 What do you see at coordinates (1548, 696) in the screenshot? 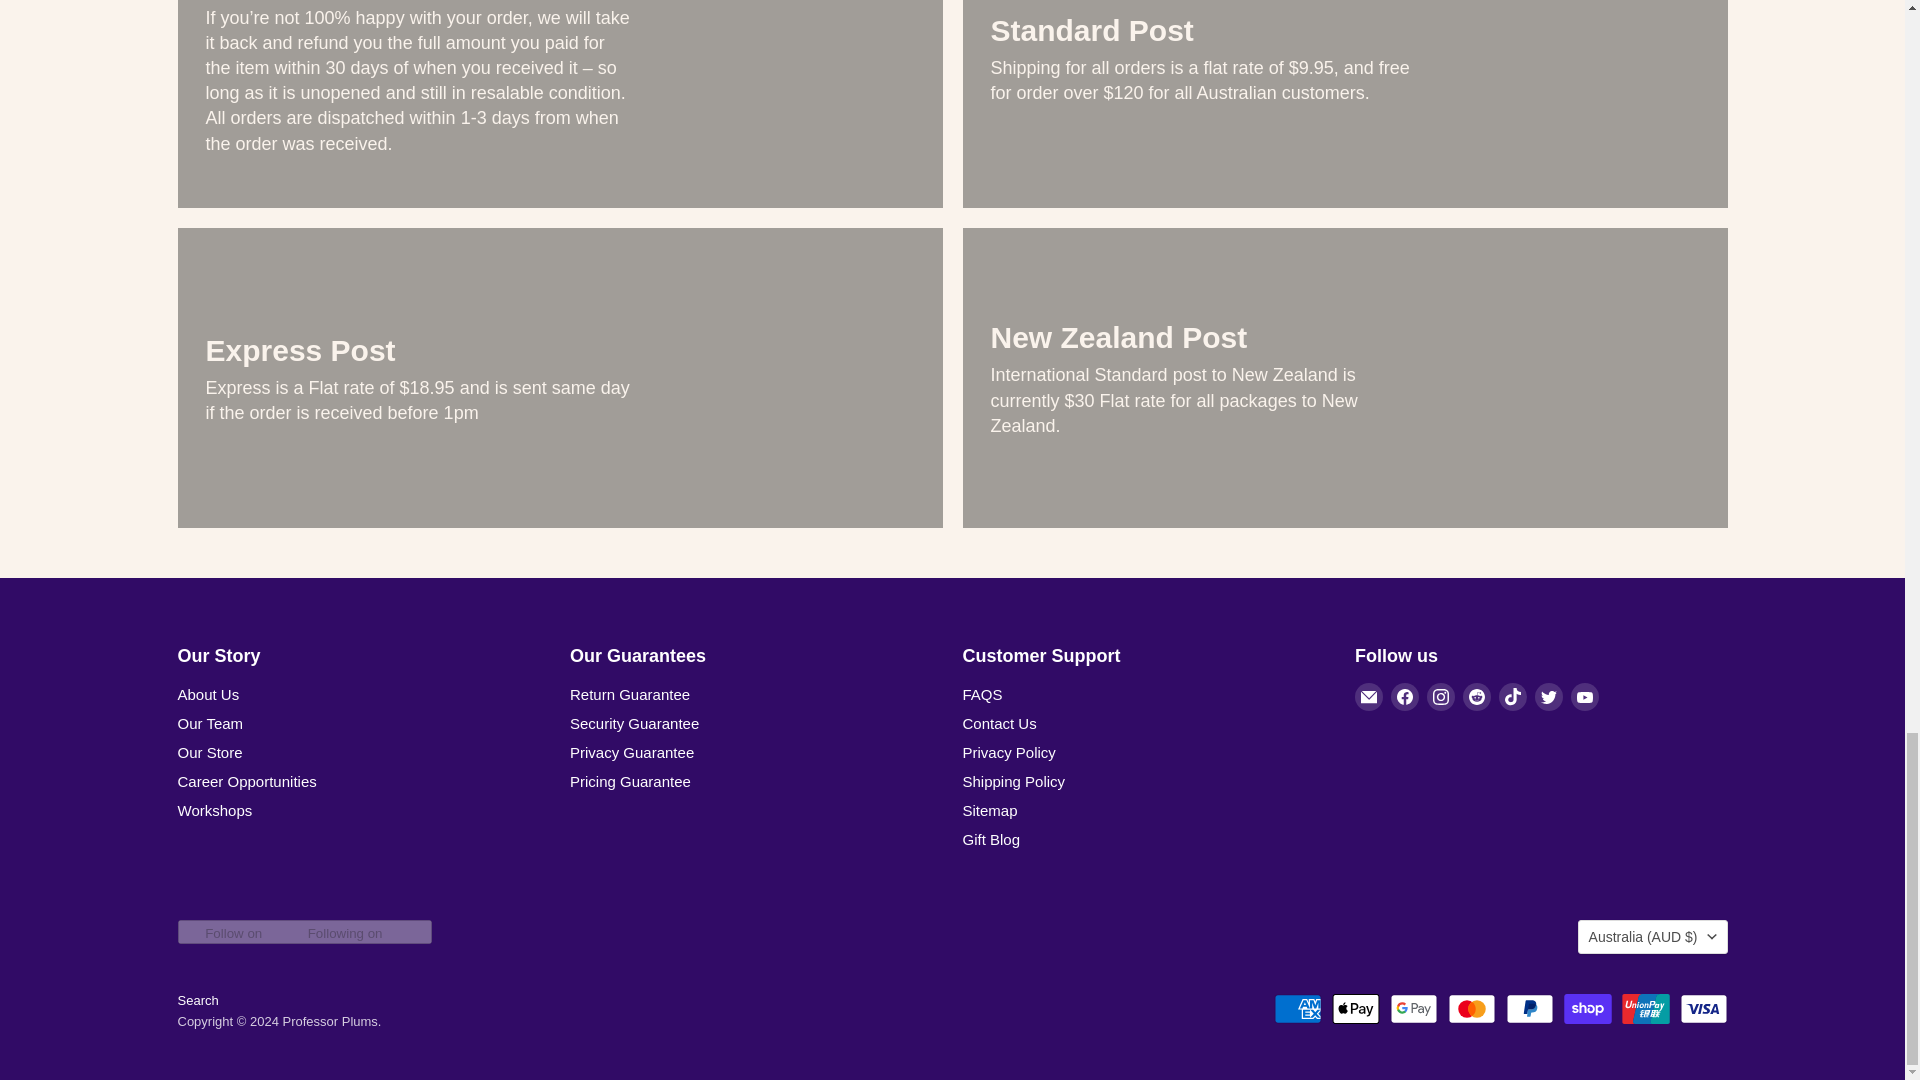
I see `Twitter` at bounding box center [1548, 696].